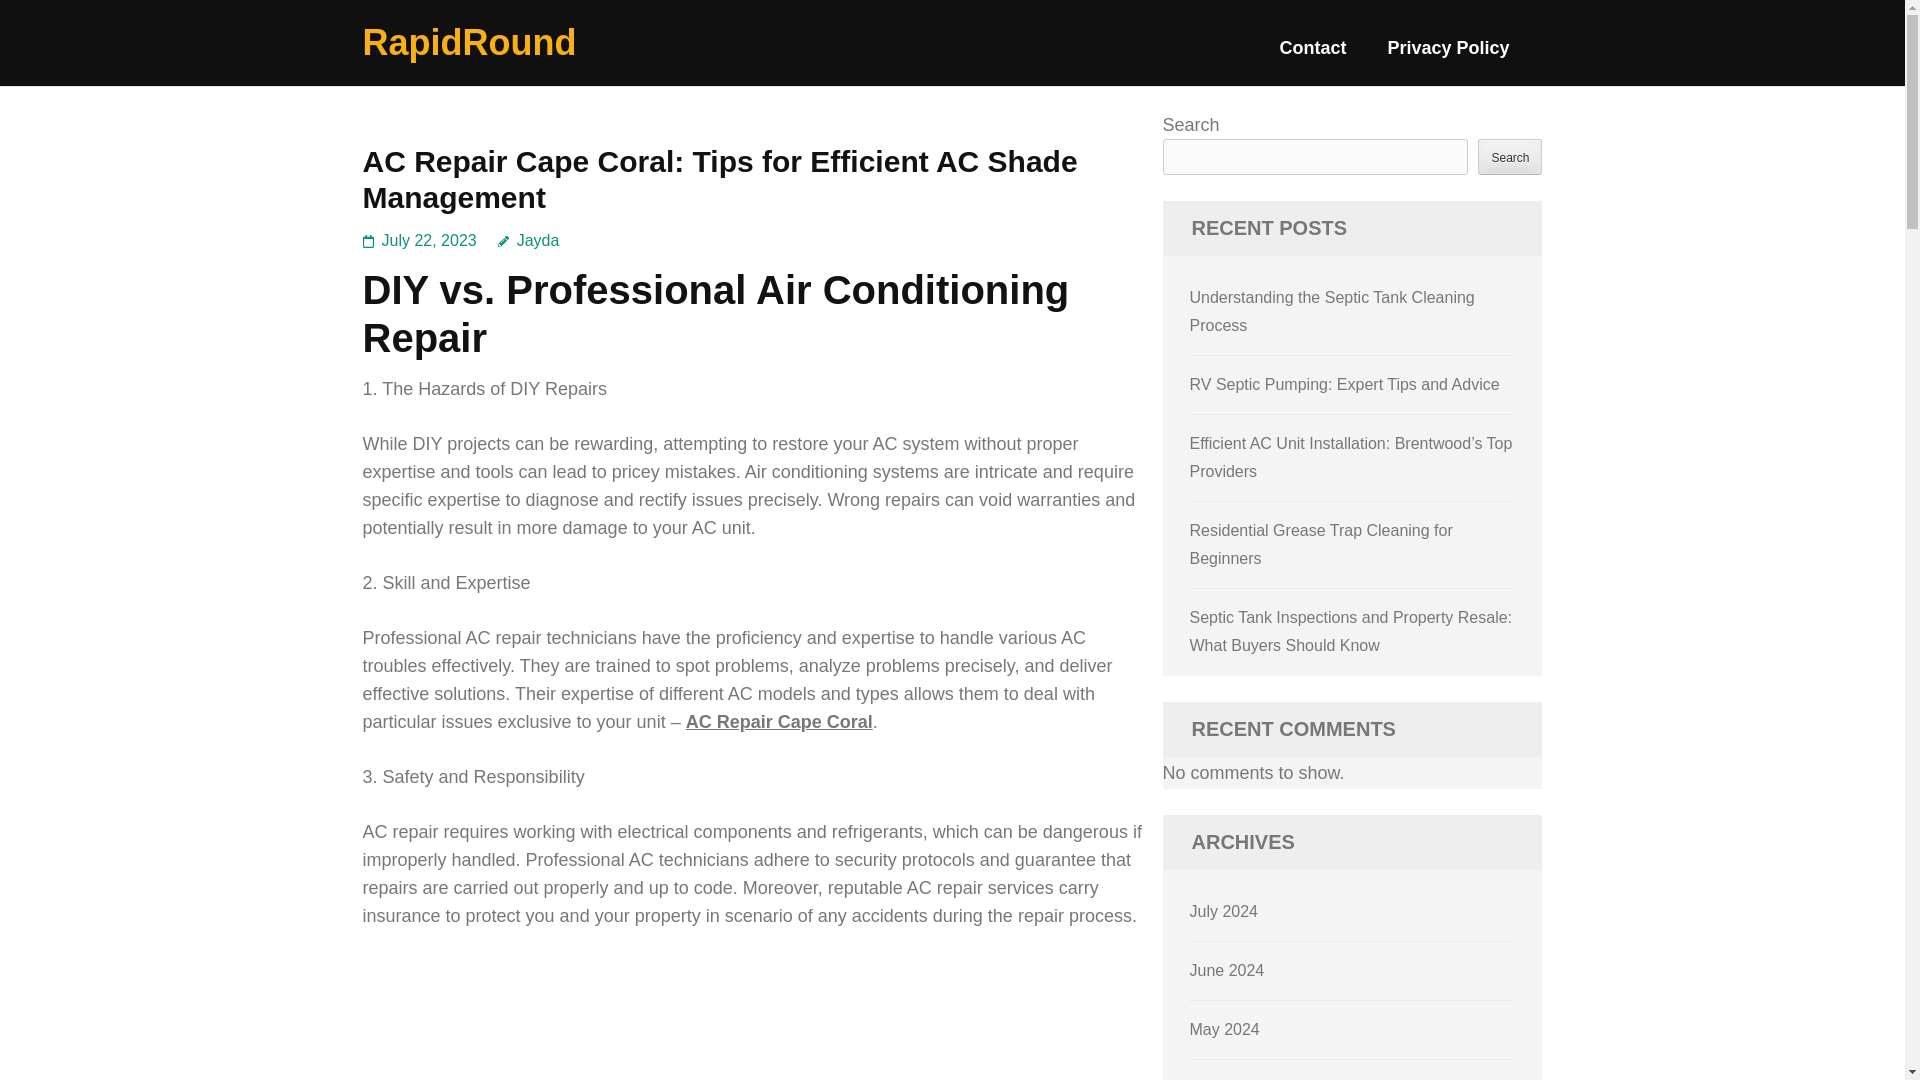  What do you see at coordinates (1332, 311) in the screenshot?
I see `Understanding the Septic Tank Cleaning Process` at bounding box center [1332, 311].